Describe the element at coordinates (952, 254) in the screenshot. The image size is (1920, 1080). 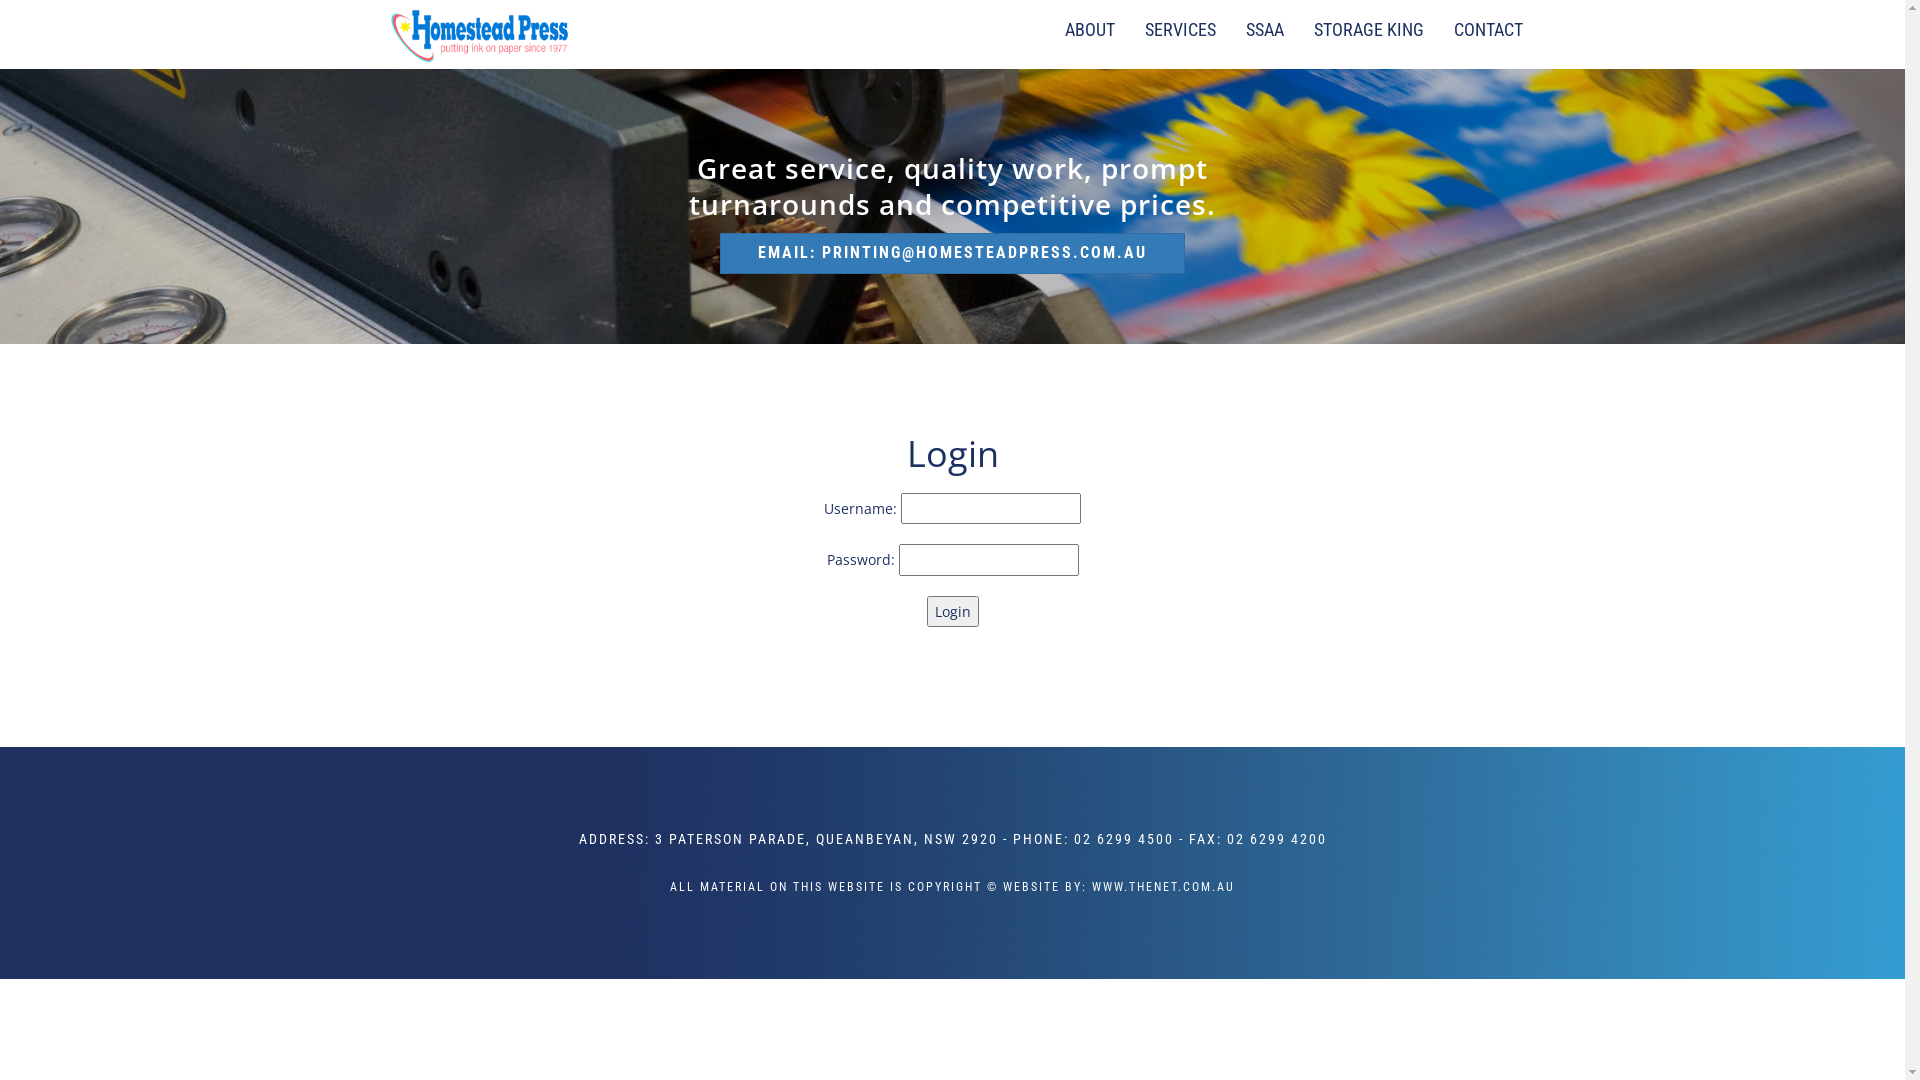
I see `EMAIL: PRINTING@HOMESTEADPRESS.COM.AU` at that location.